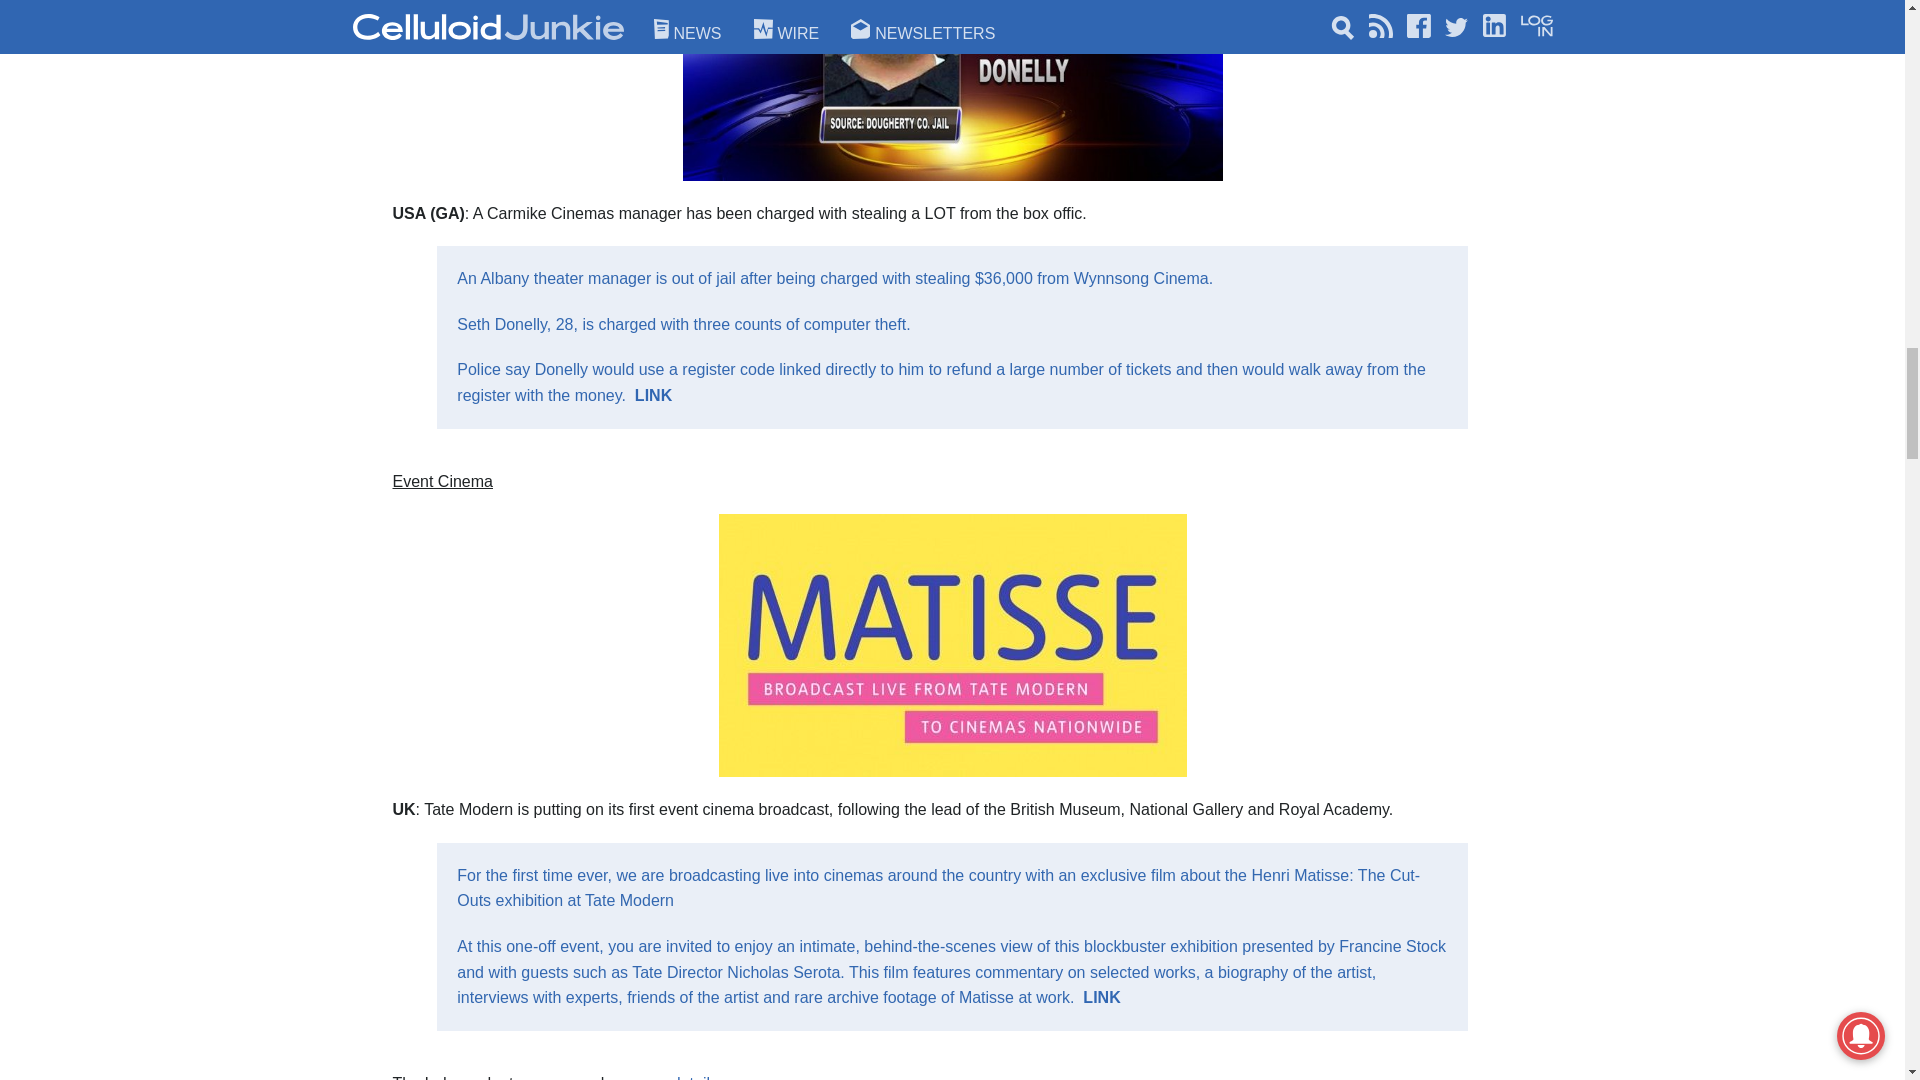 This screenshot has height=1080, width=1920. I want to click on Wynsong Carmike Cinema manager accused of theft, so click(654, 394).